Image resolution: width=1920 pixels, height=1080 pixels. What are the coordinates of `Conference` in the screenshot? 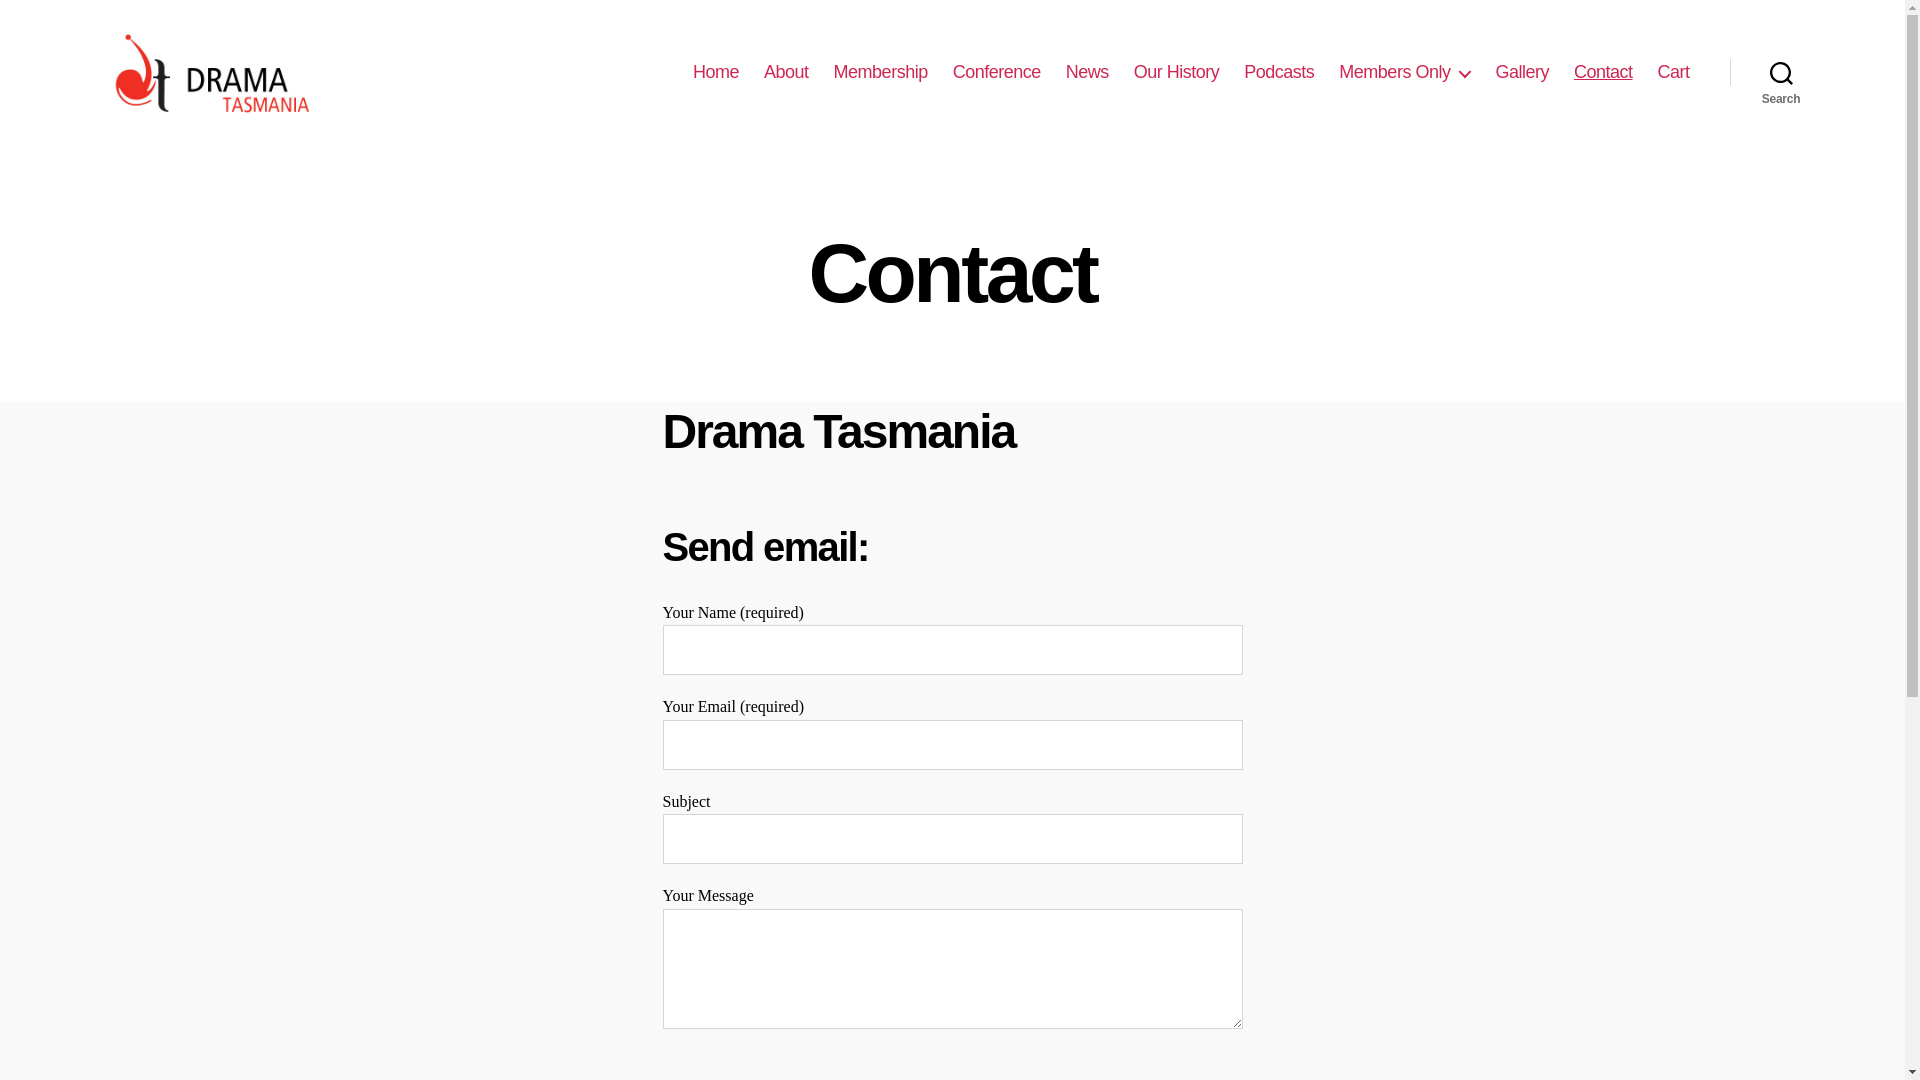 It's located at (997, 73).